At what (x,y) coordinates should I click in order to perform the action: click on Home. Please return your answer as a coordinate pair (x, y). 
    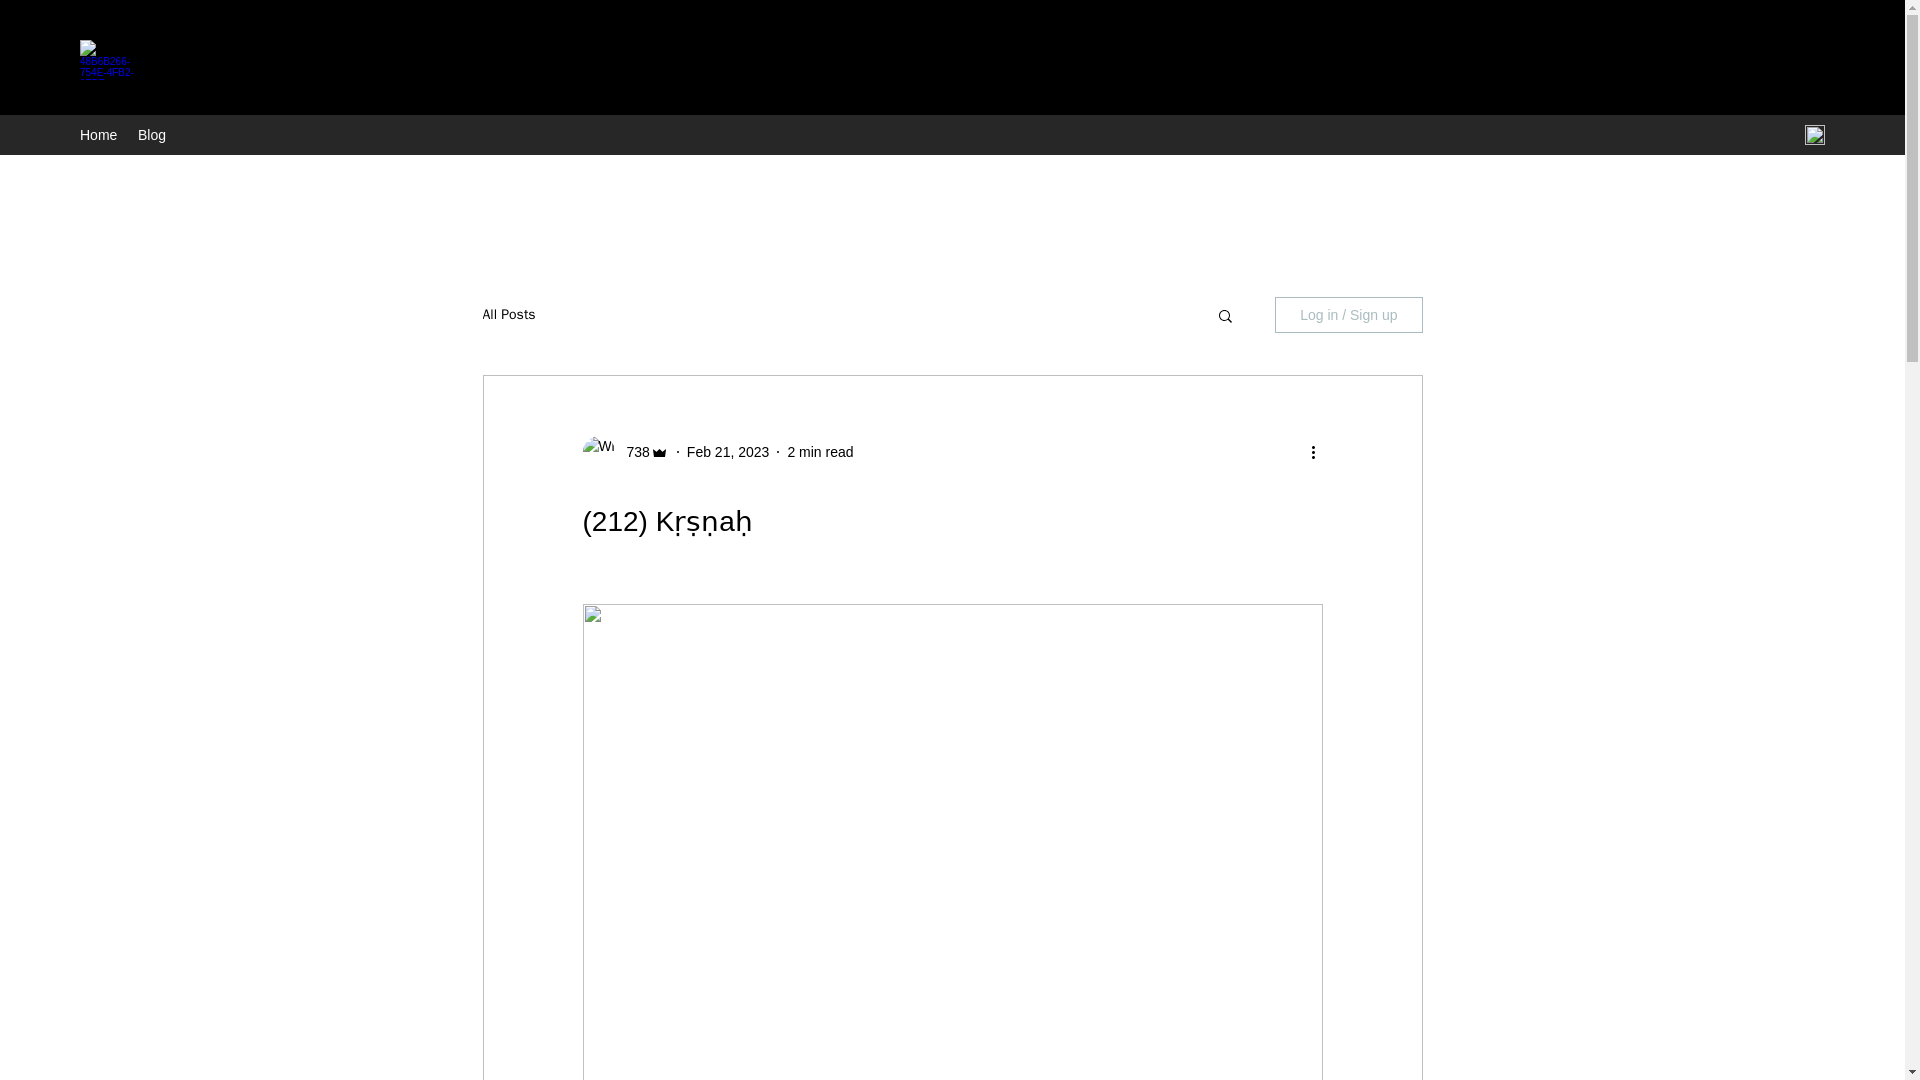
    Looking at the image, I should click on (98, 134).